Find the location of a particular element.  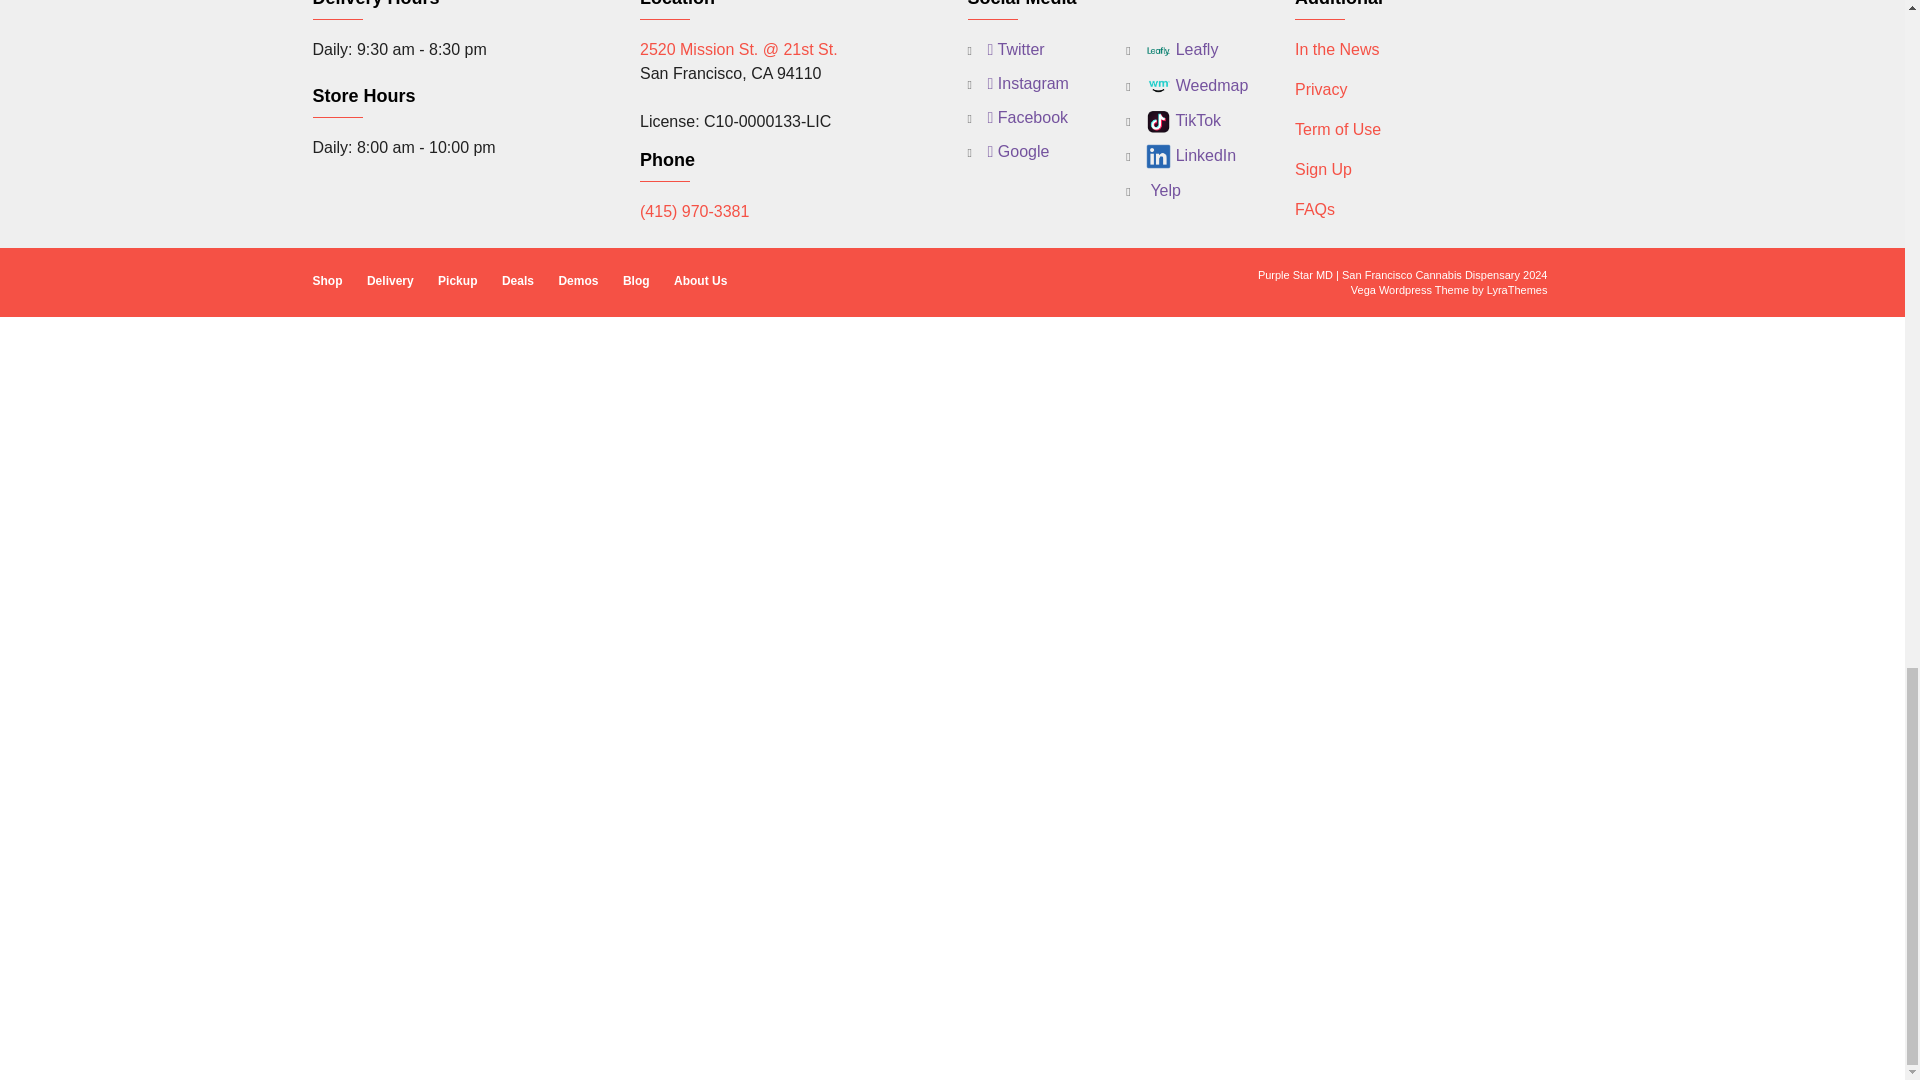

About Us is located at coordinates (700, 280).